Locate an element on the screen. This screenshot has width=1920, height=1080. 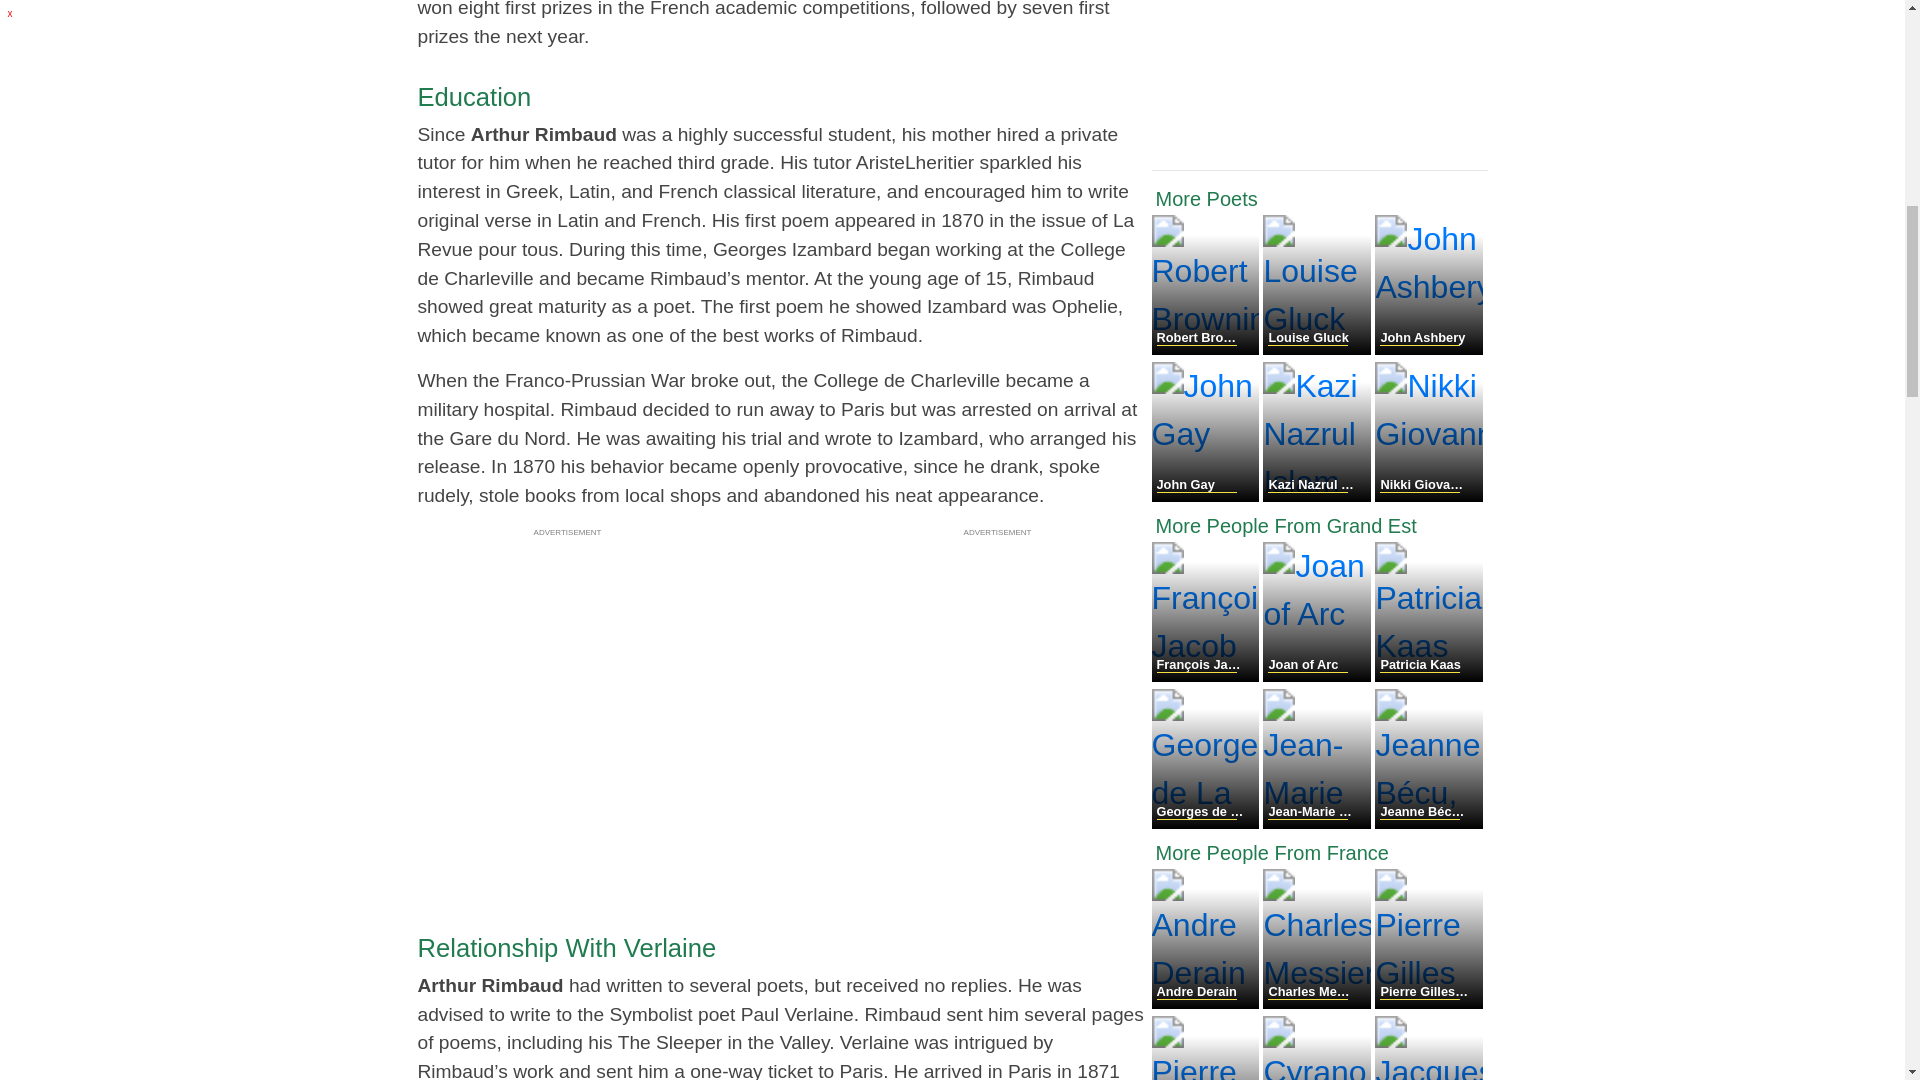
3rd party ad content is located at coordinates (998, 668).